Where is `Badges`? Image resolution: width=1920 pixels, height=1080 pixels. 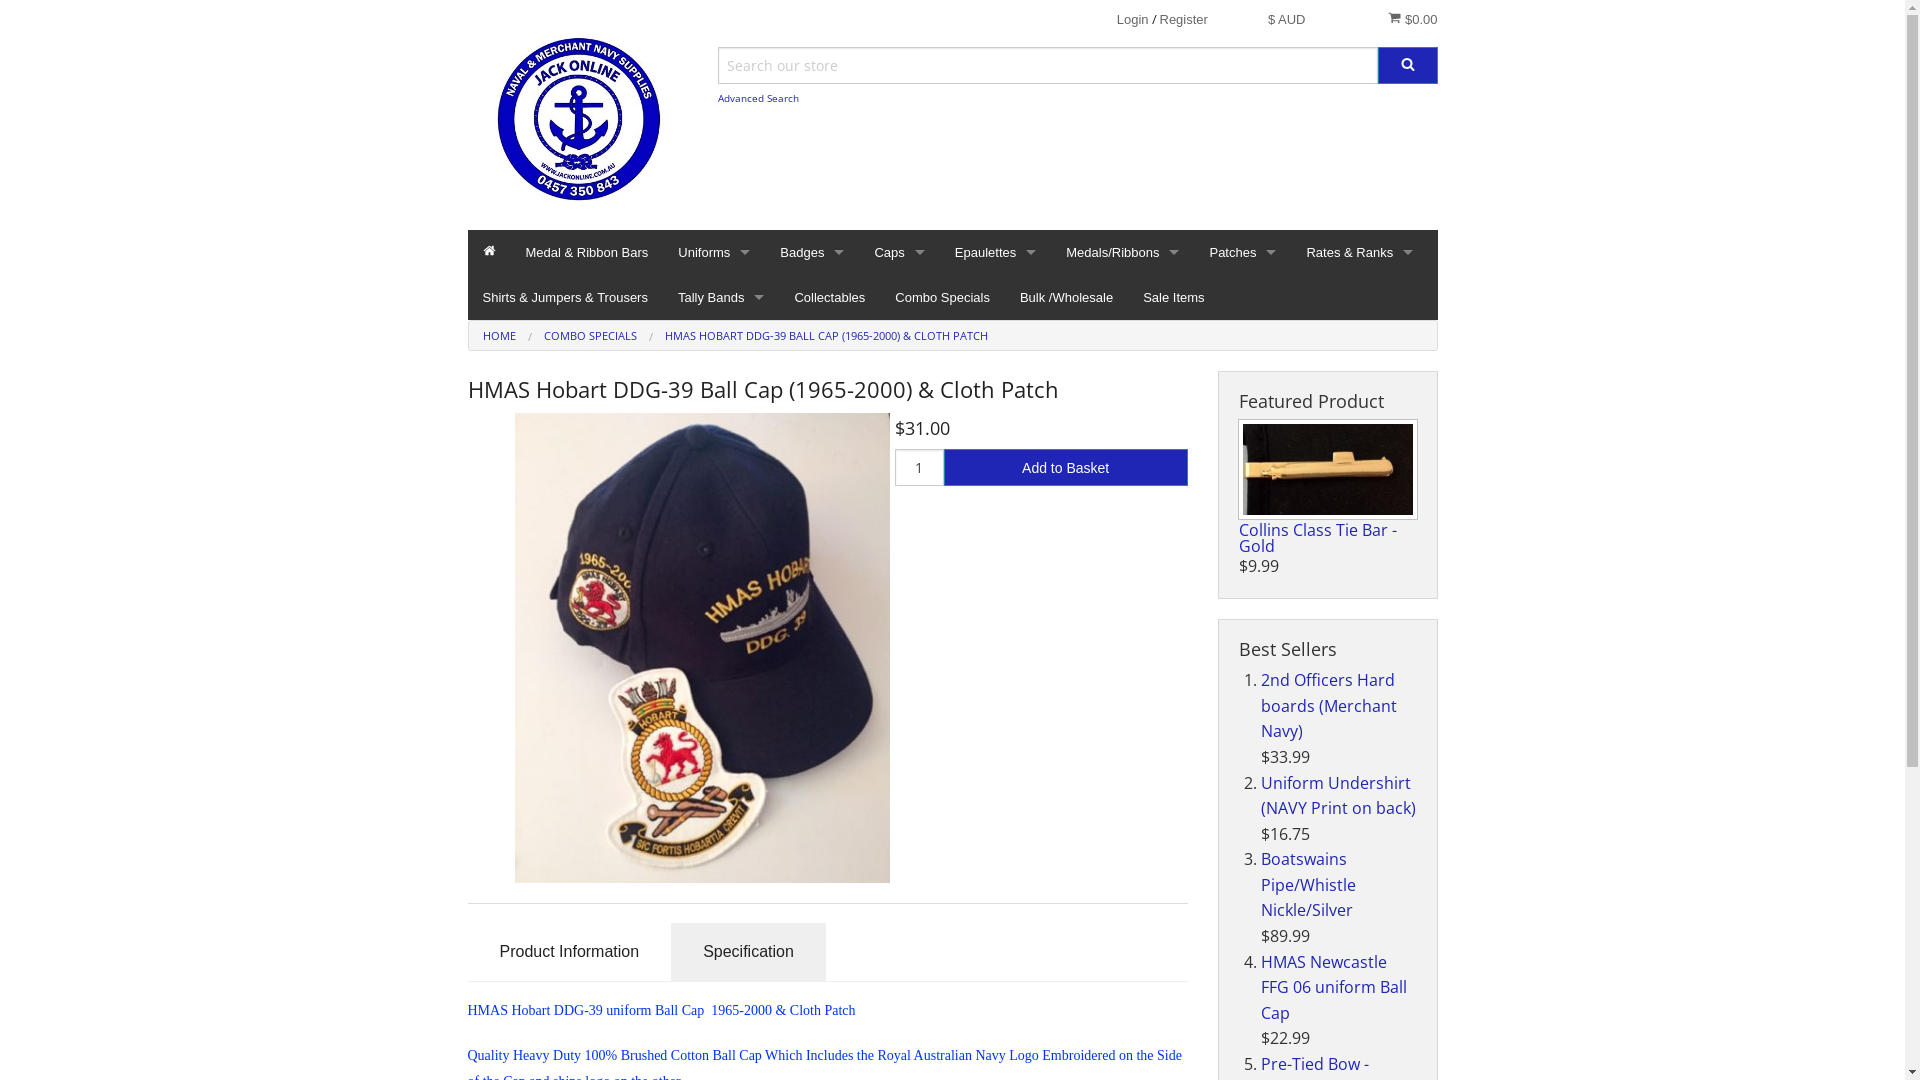 Badges is located at coordinates (812, 252).